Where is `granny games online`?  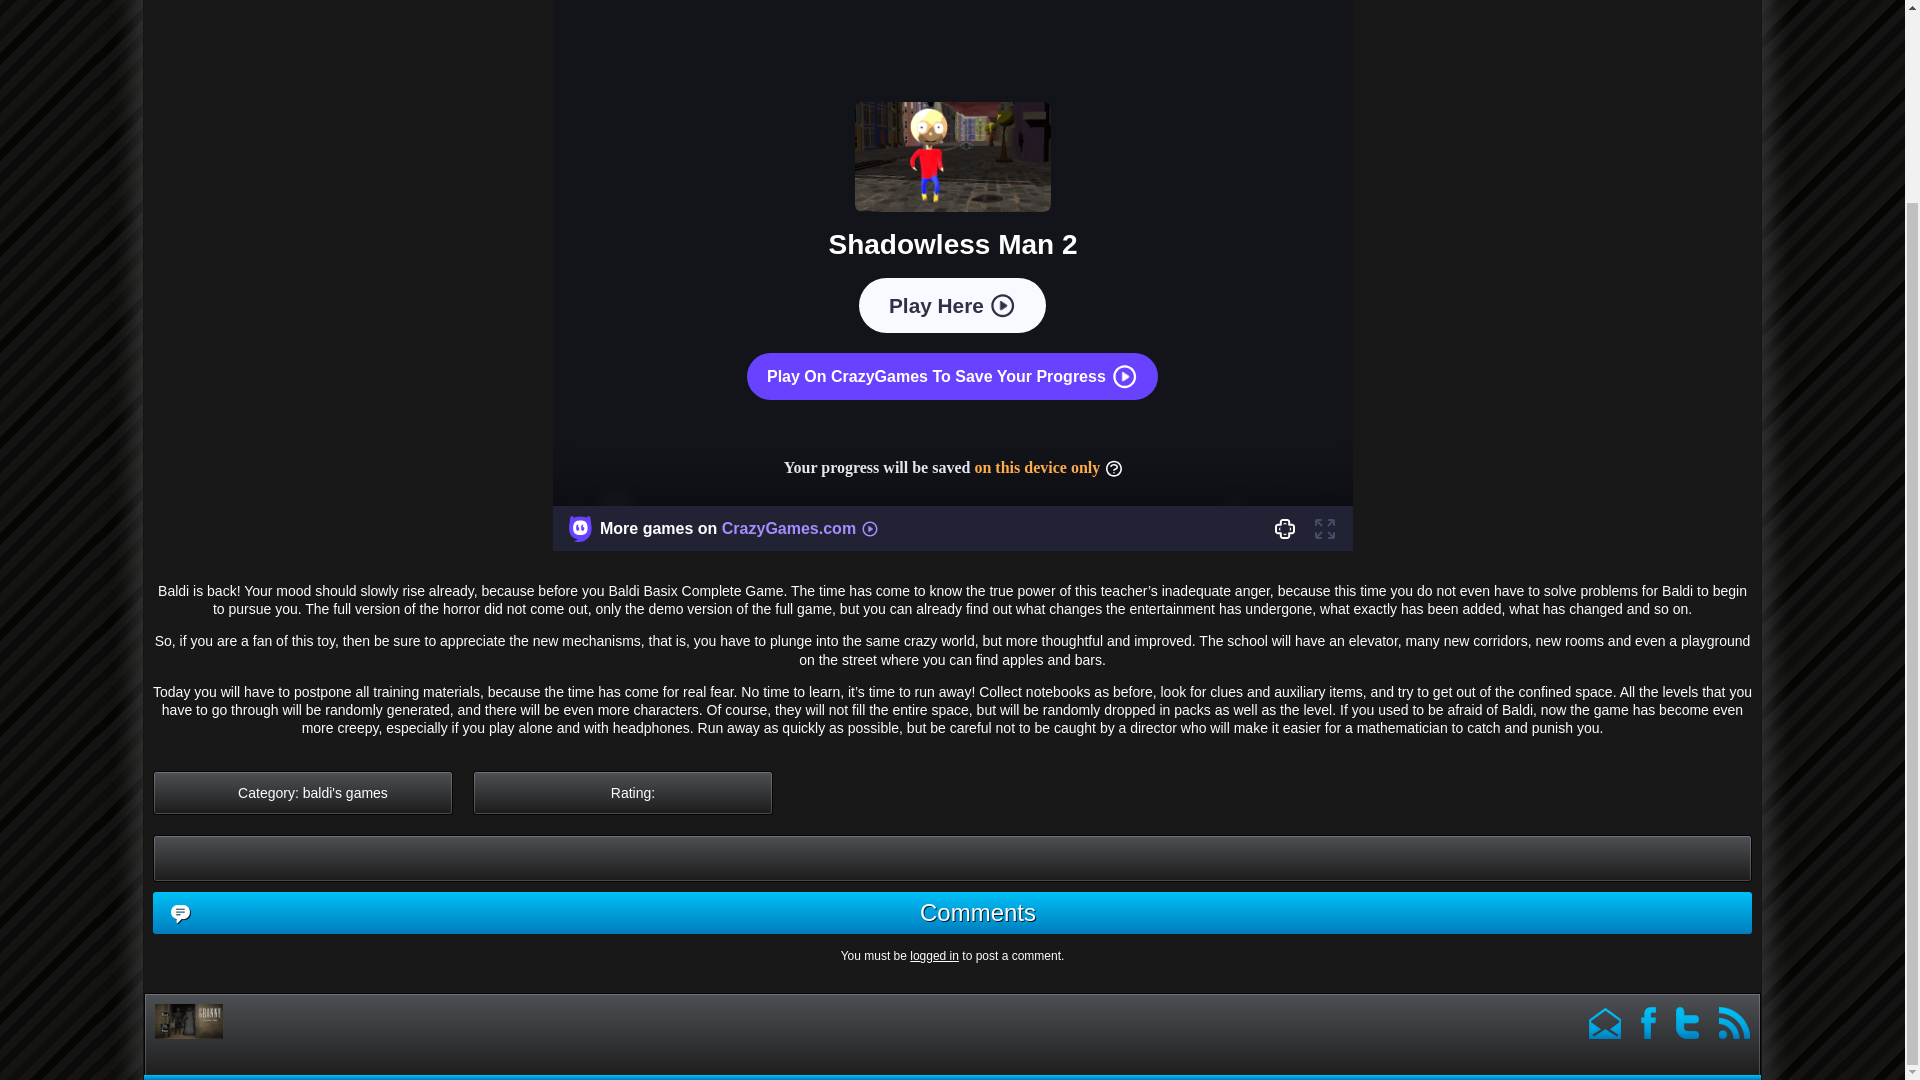
granny games online is located at coordinates (216, 1021).